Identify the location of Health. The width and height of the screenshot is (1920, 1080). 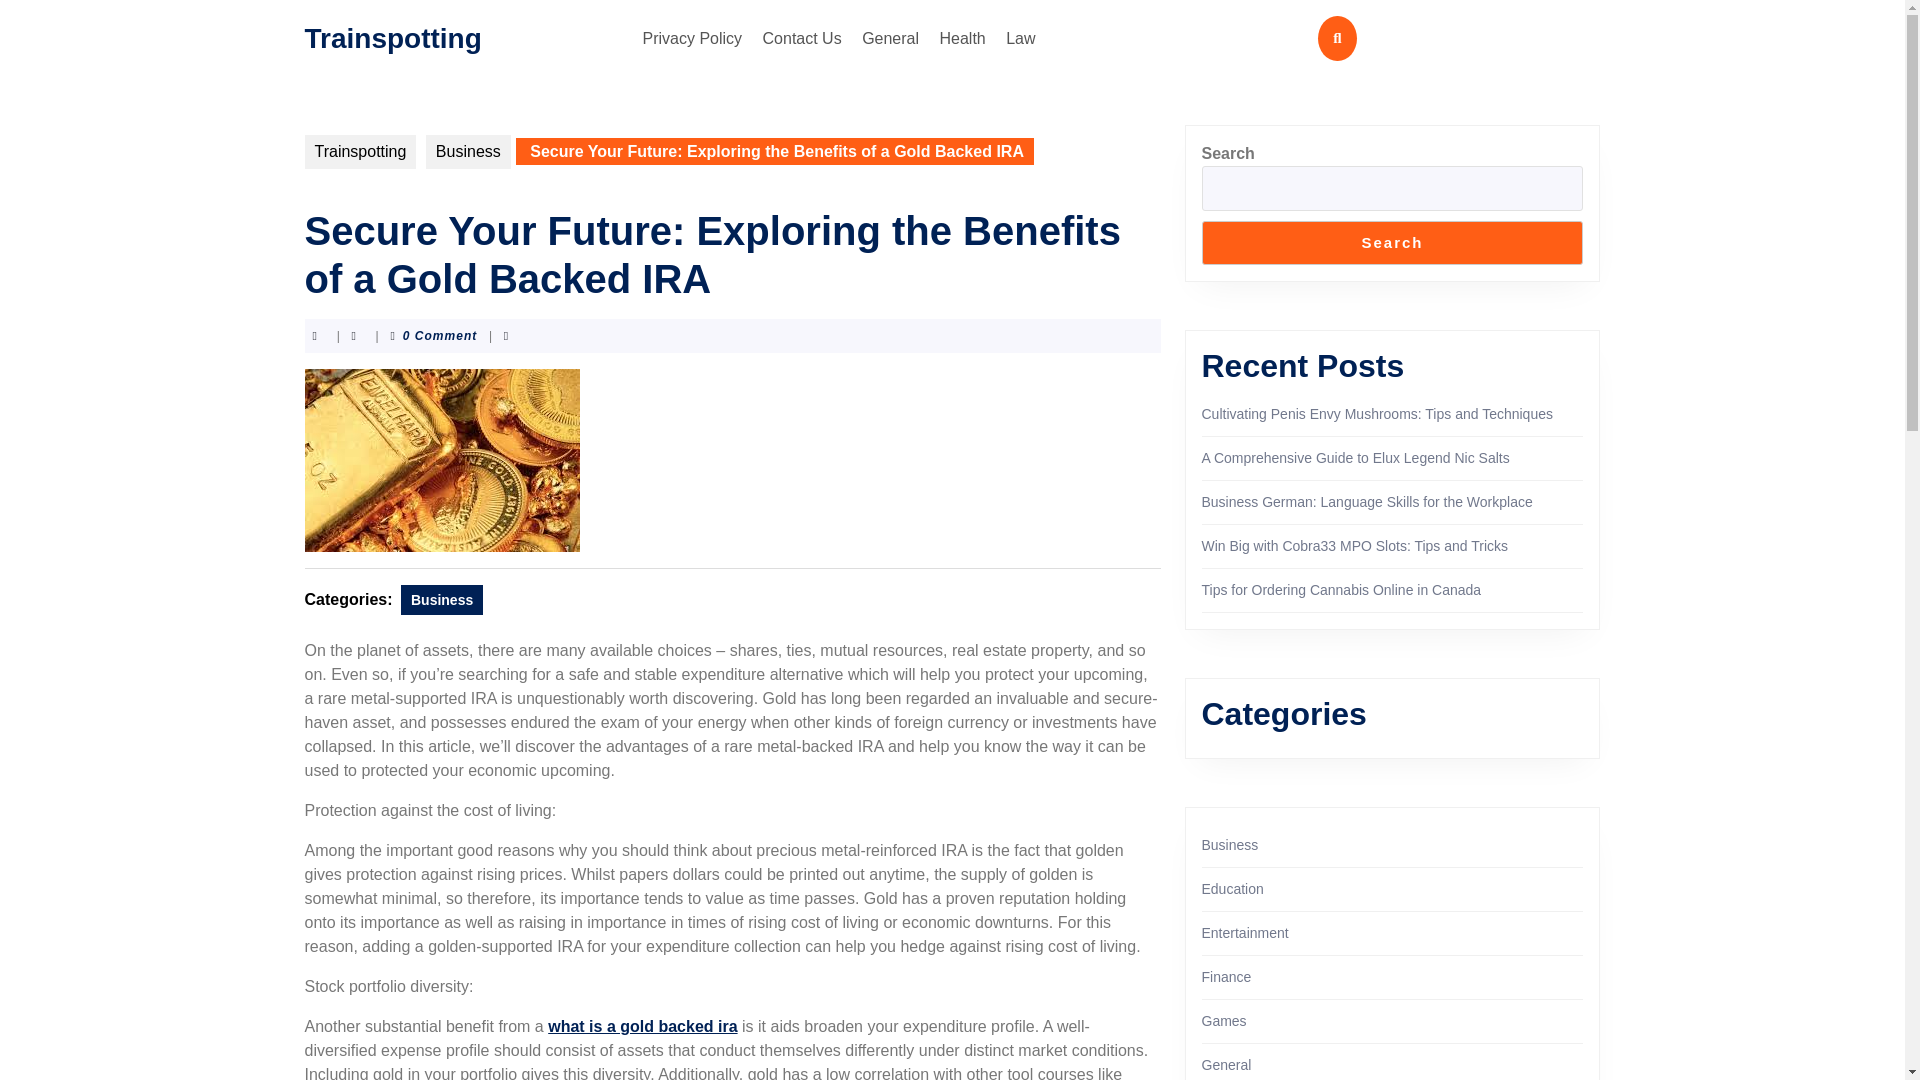
(962, 38).